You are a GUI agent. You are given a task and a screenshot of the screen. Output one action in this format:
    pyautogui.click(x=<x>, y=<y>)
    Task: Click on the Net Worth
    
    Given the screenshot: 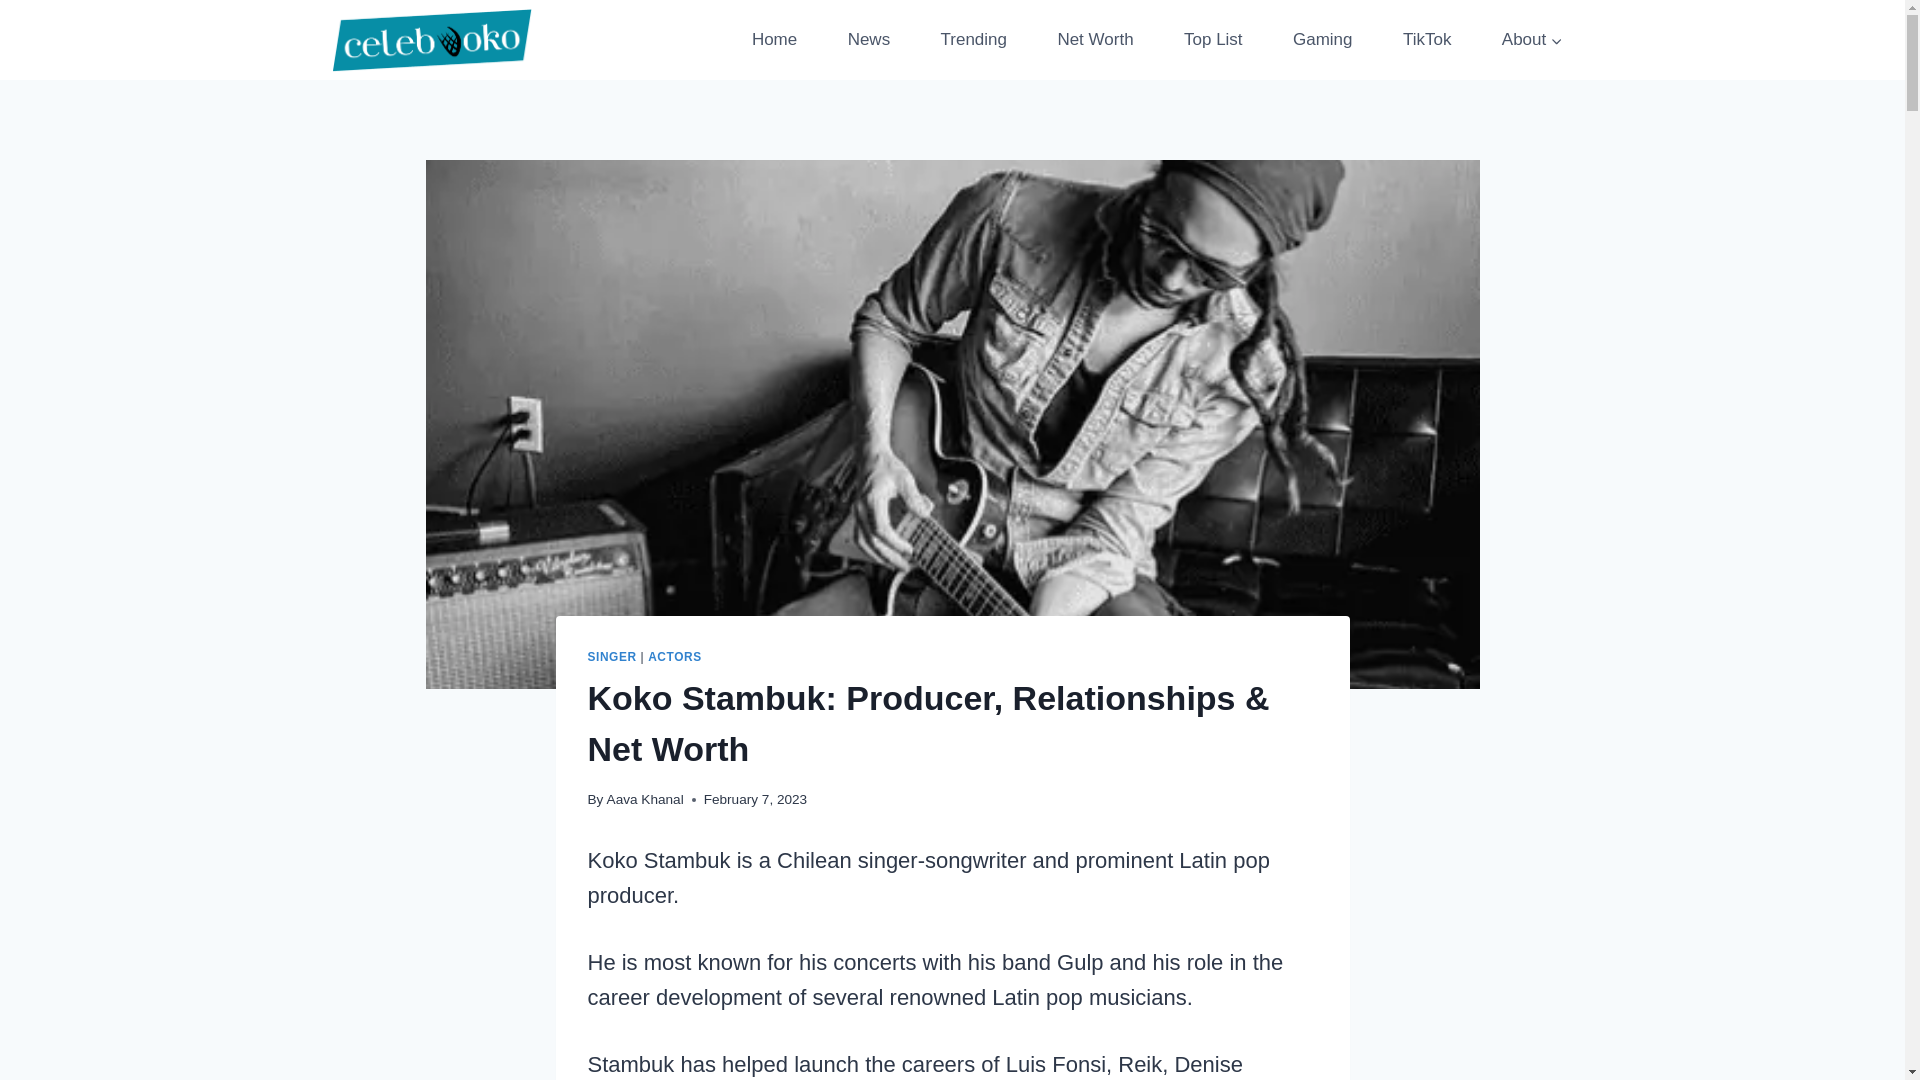 What is the action you would take?
    pyautogui.click(x=1095, y=40)
    